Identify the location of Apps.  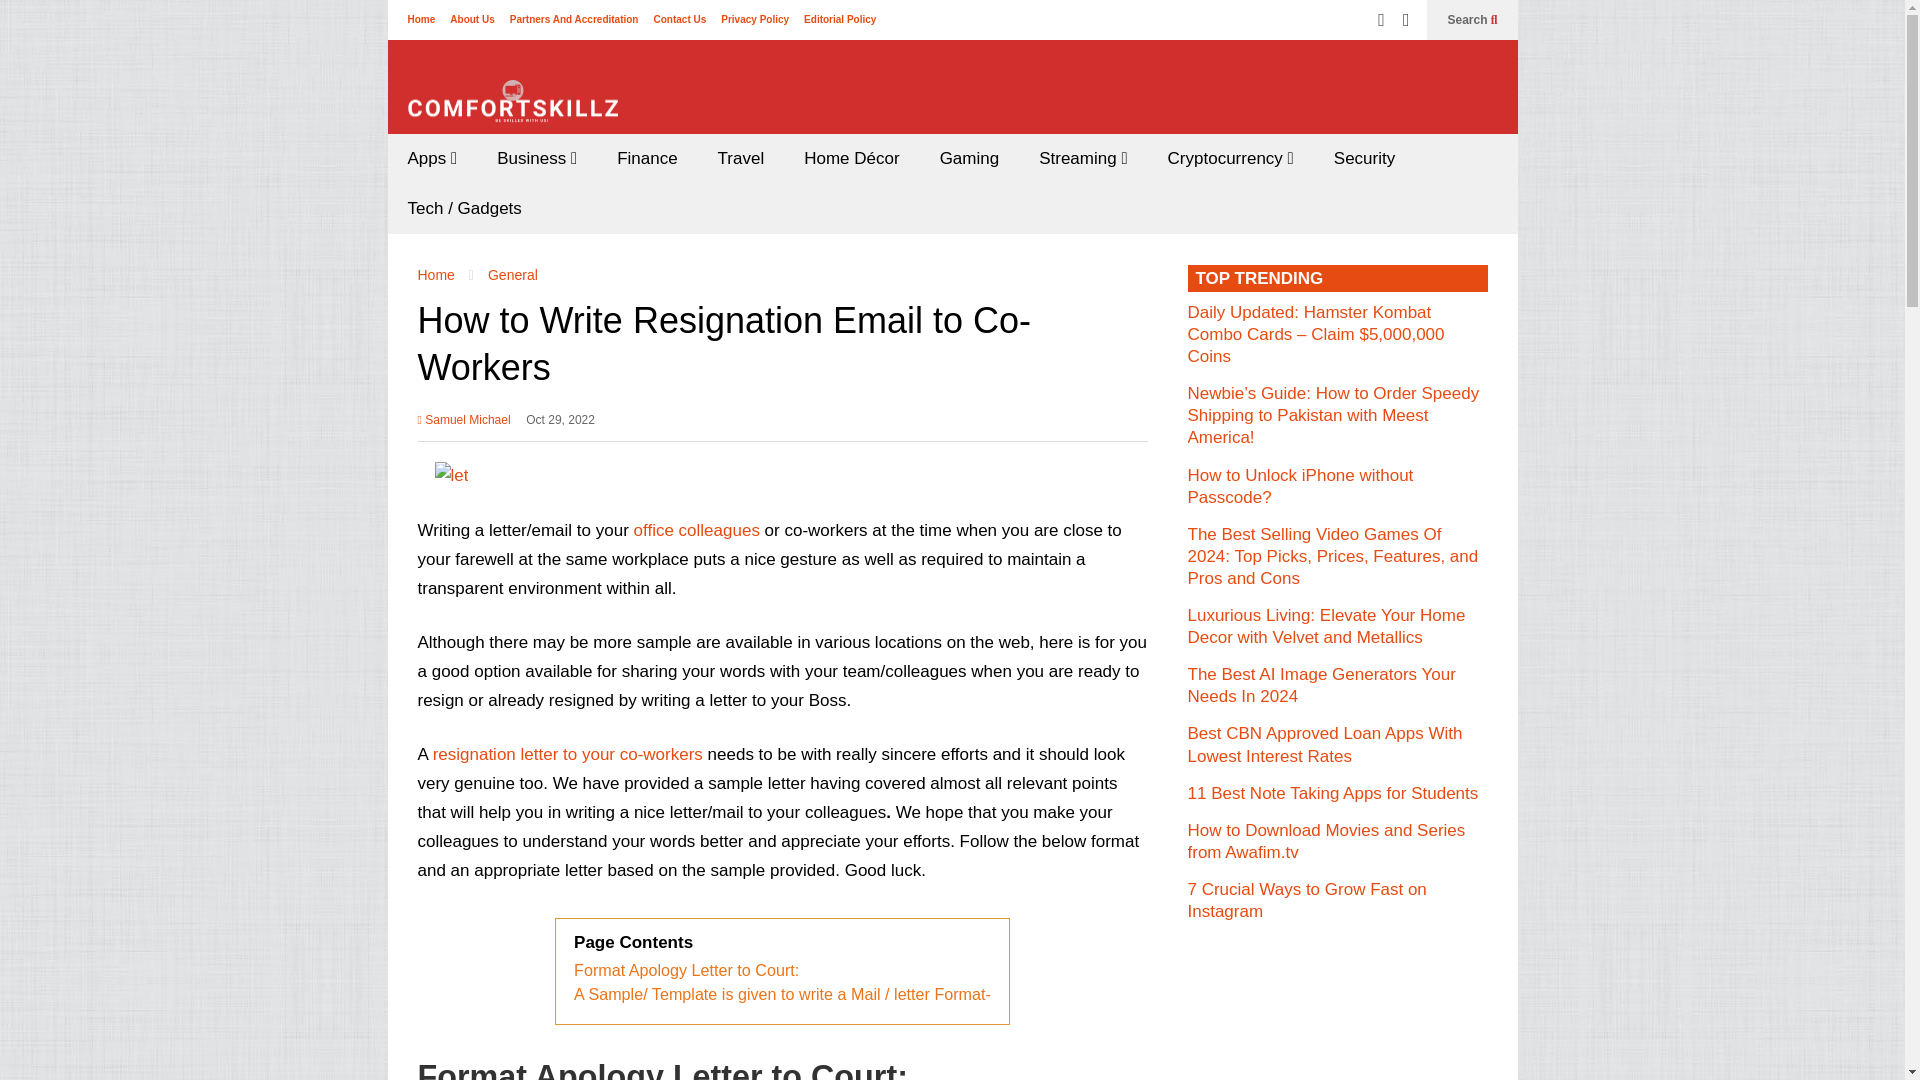
(432, 158).